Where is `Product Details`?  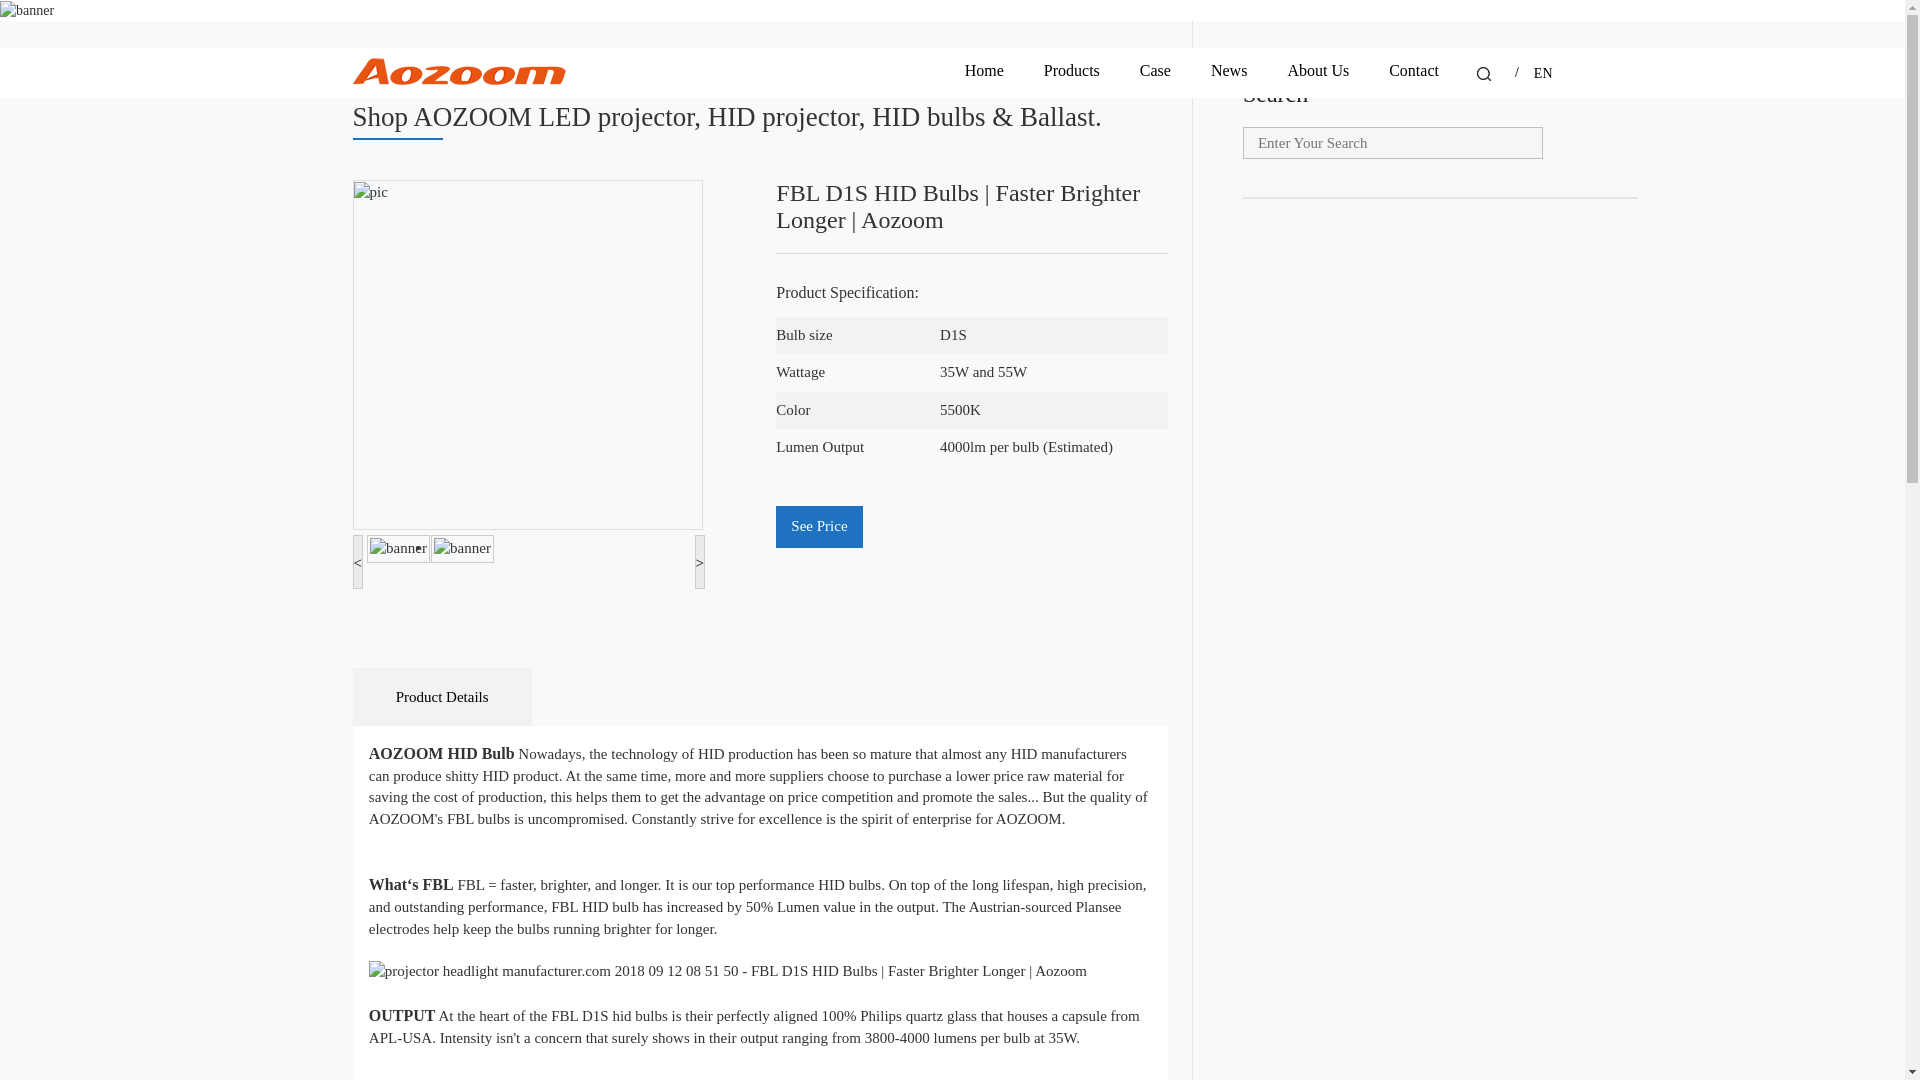
Product Details is located at coordinates (441, 696).